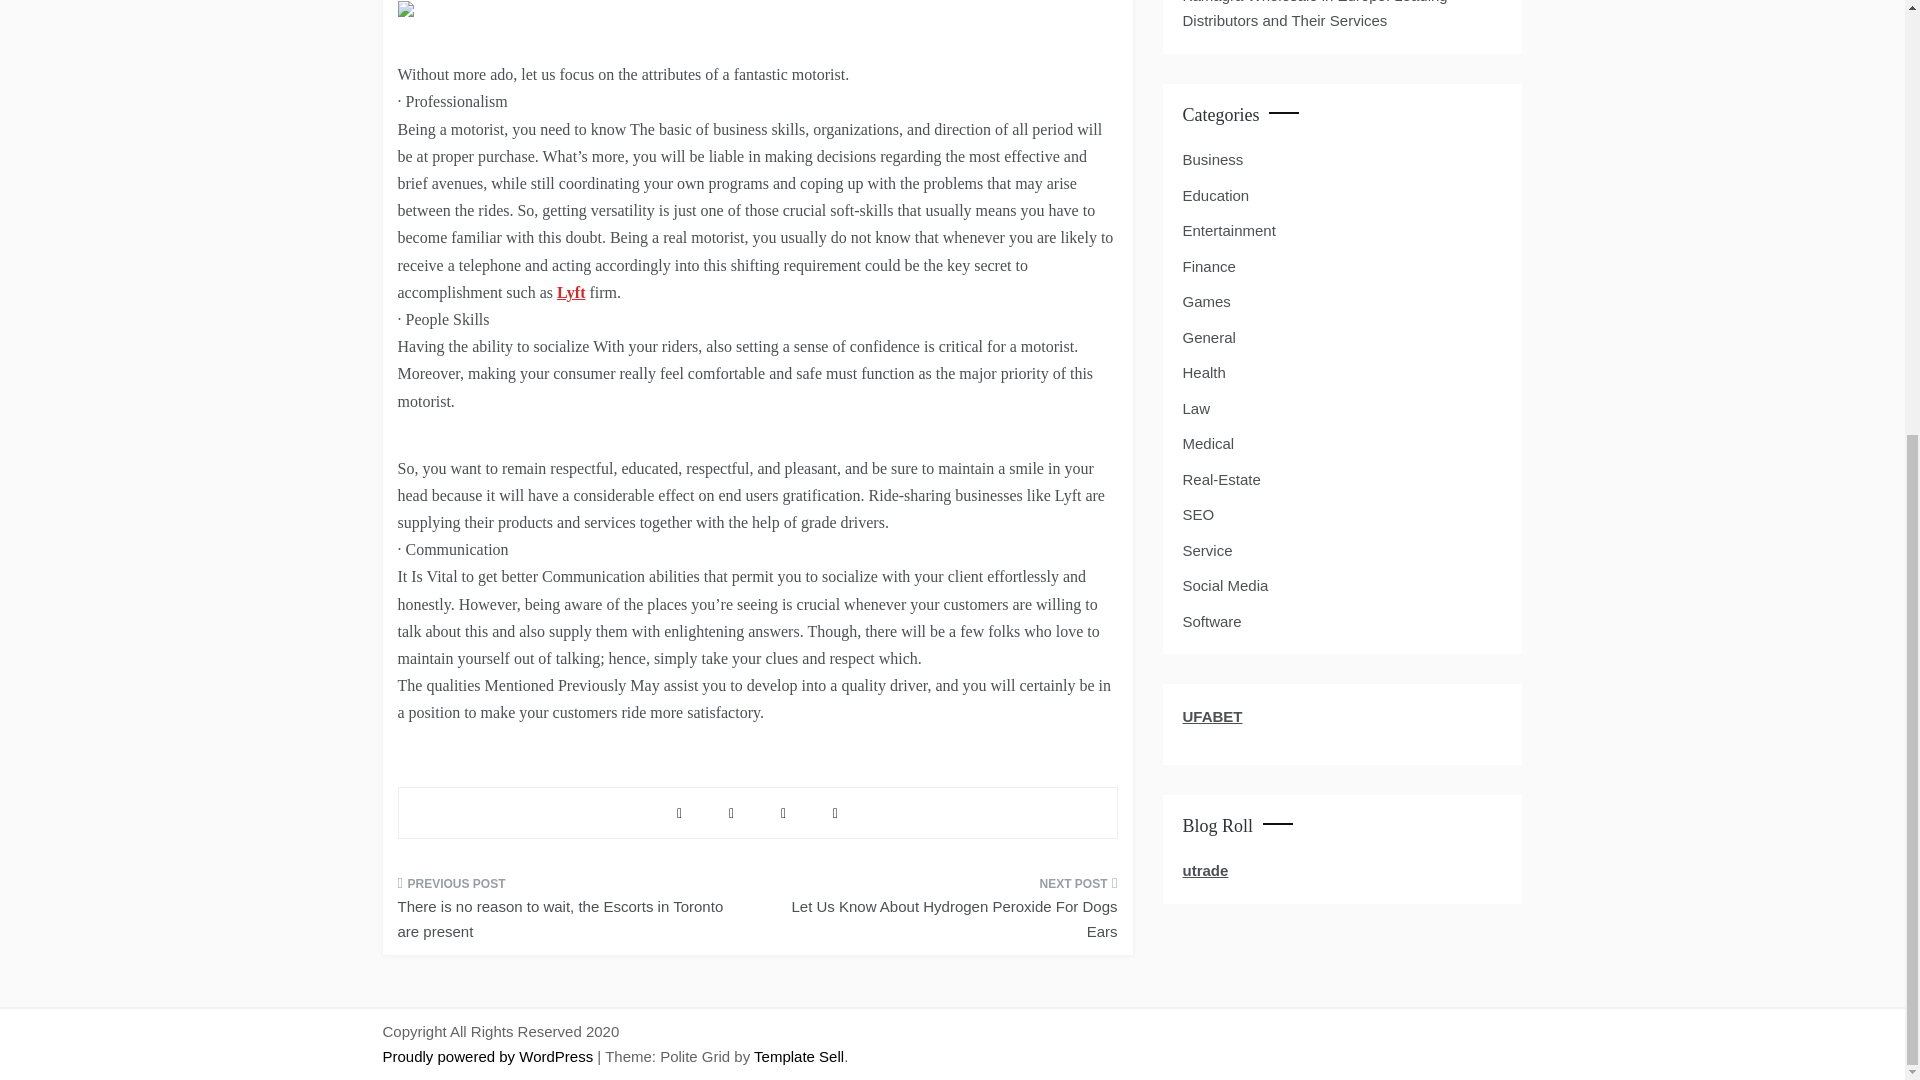  I want to click on Health, so click(1203, 372).